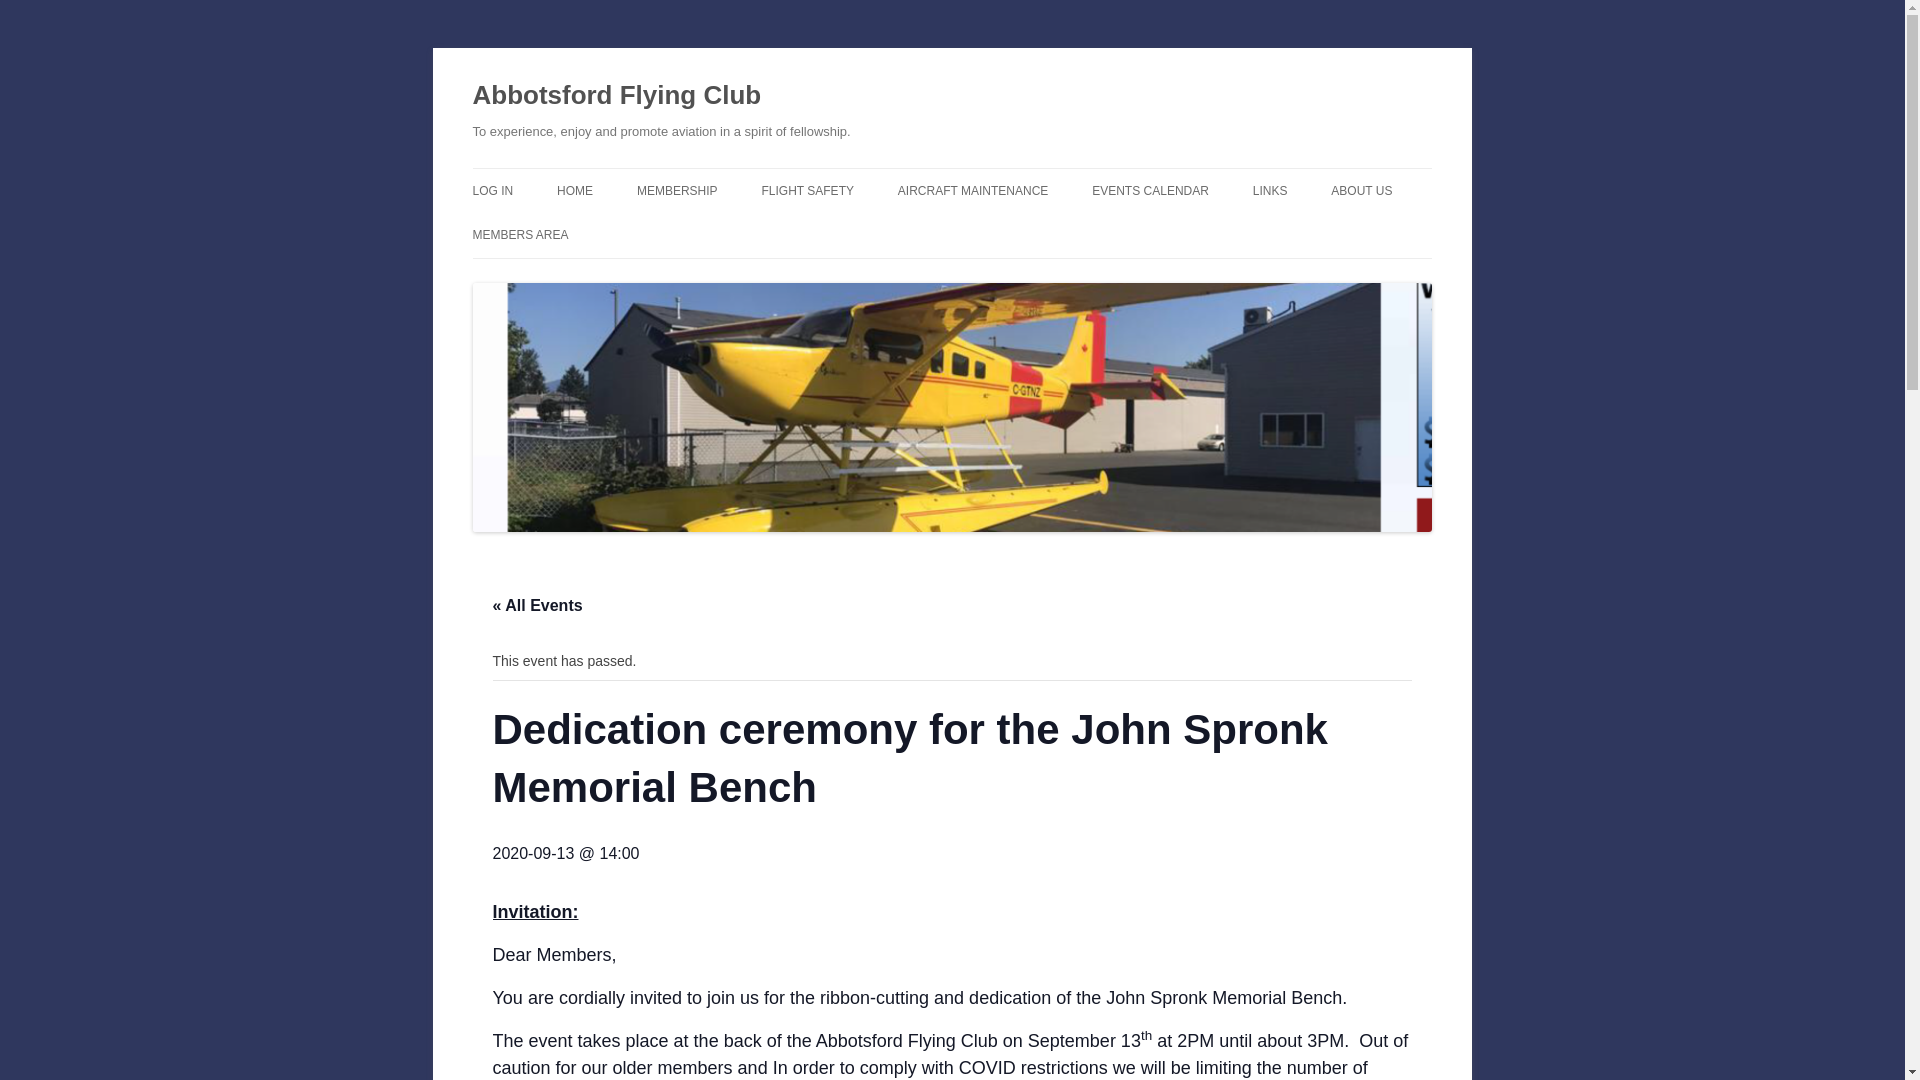 The height and width of the screenshot is (1080, 1920). What do you see at coordinates (492, 190) in the screenshot?
I see `LOG IN` at bounding box center [492, 190].